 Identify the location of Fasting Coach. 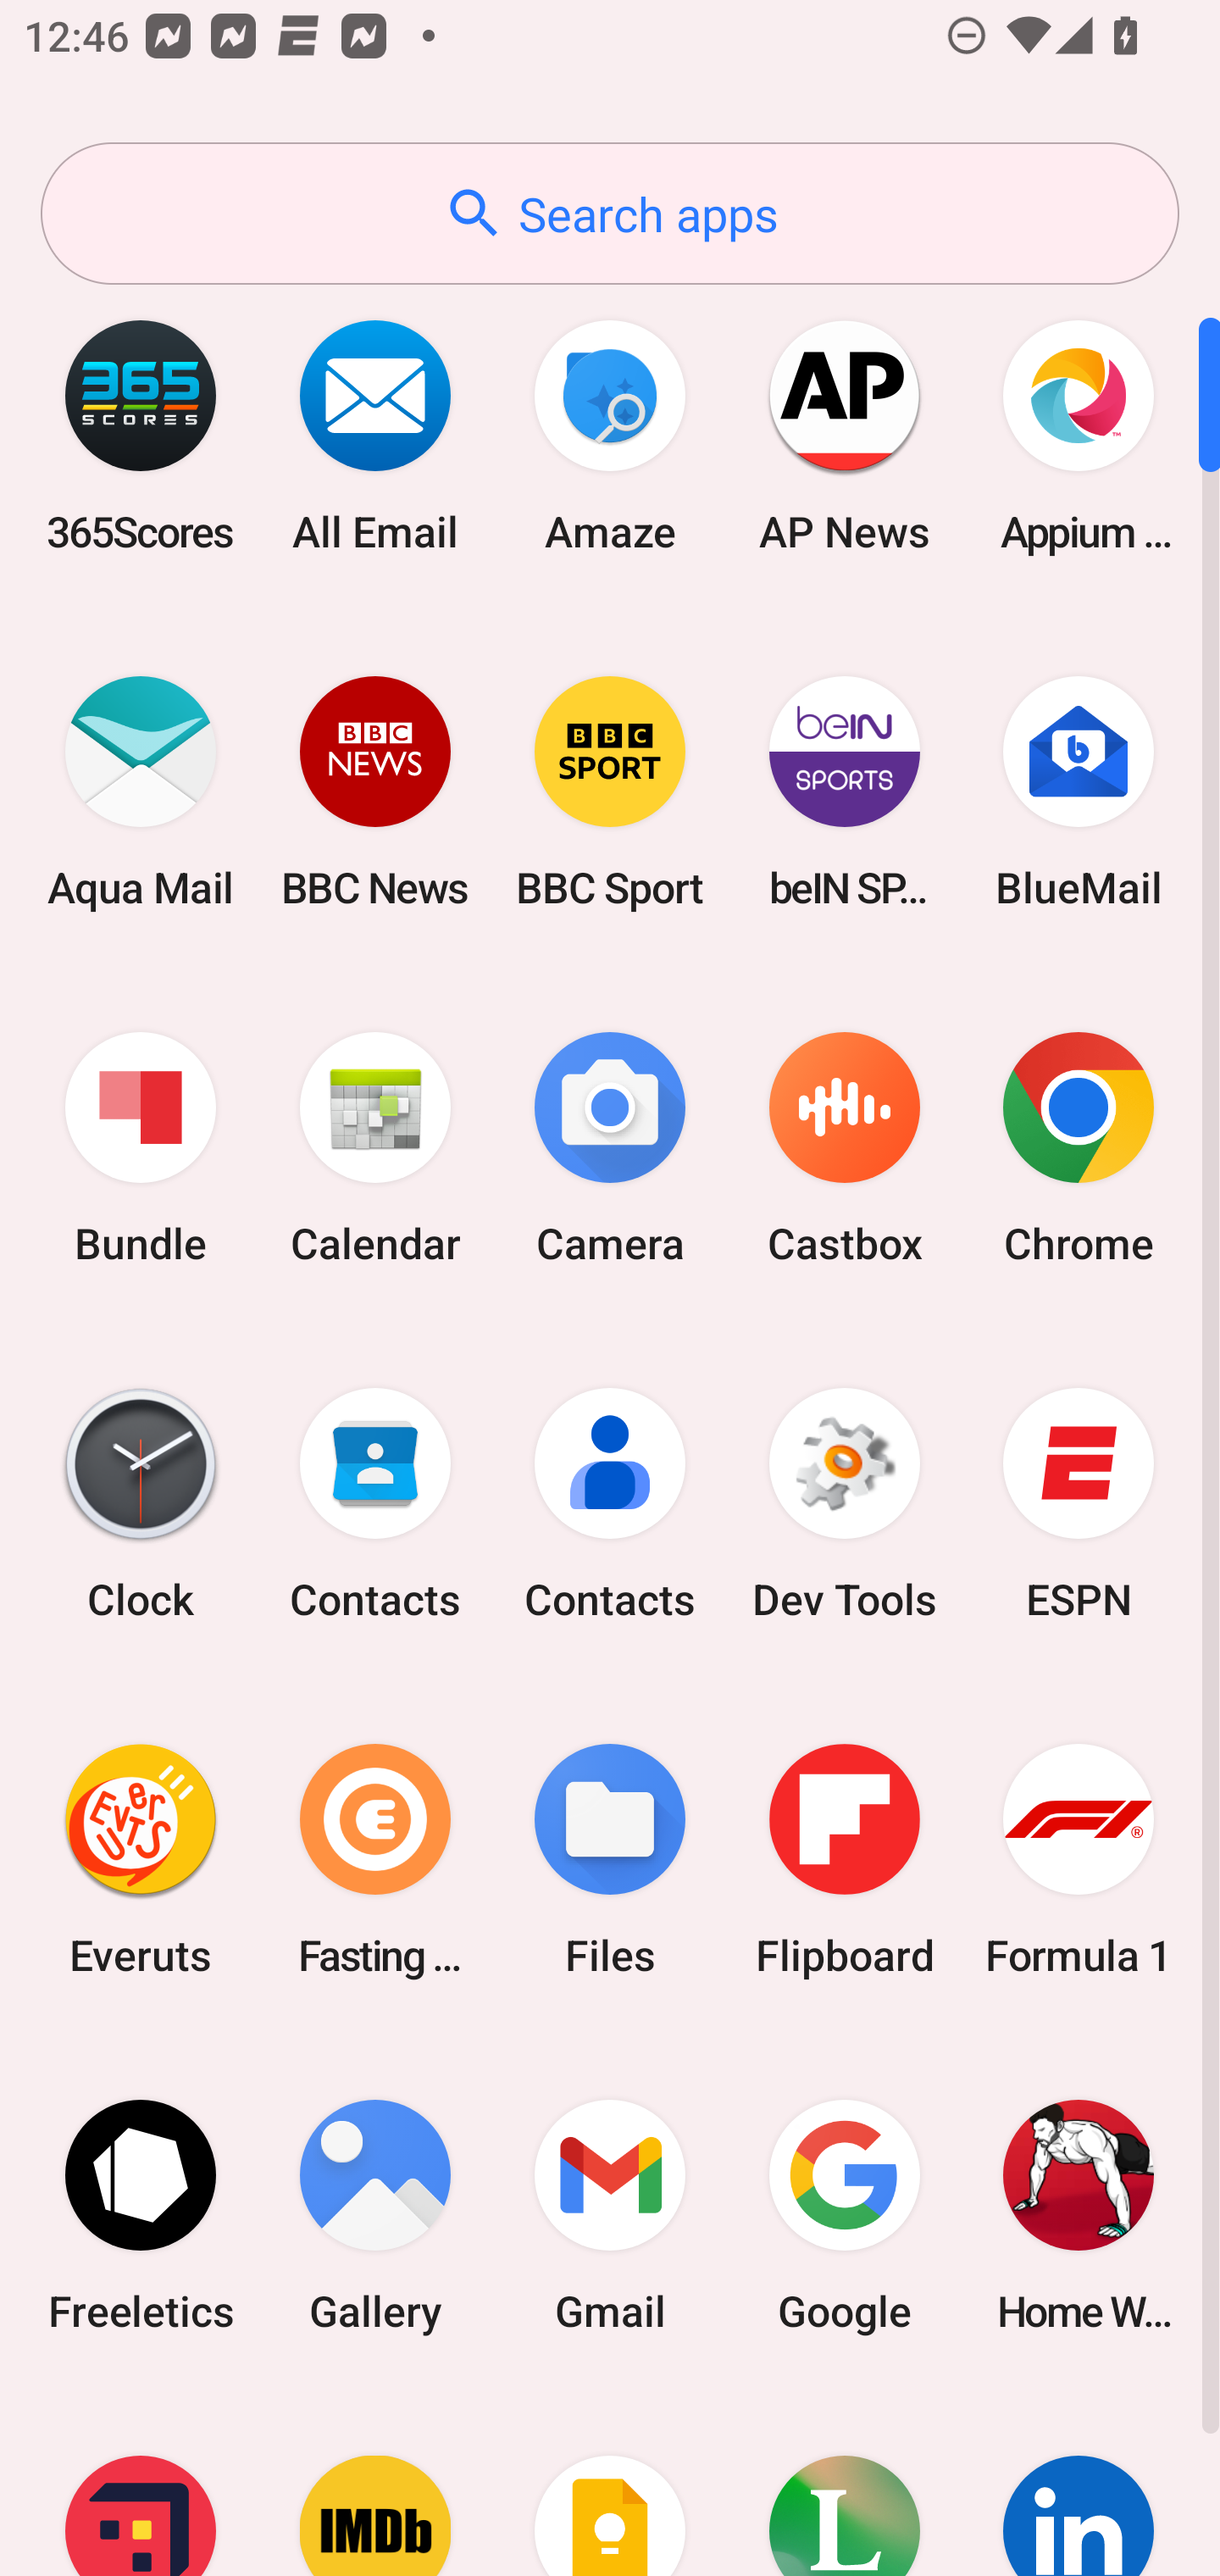
(375, 1859).